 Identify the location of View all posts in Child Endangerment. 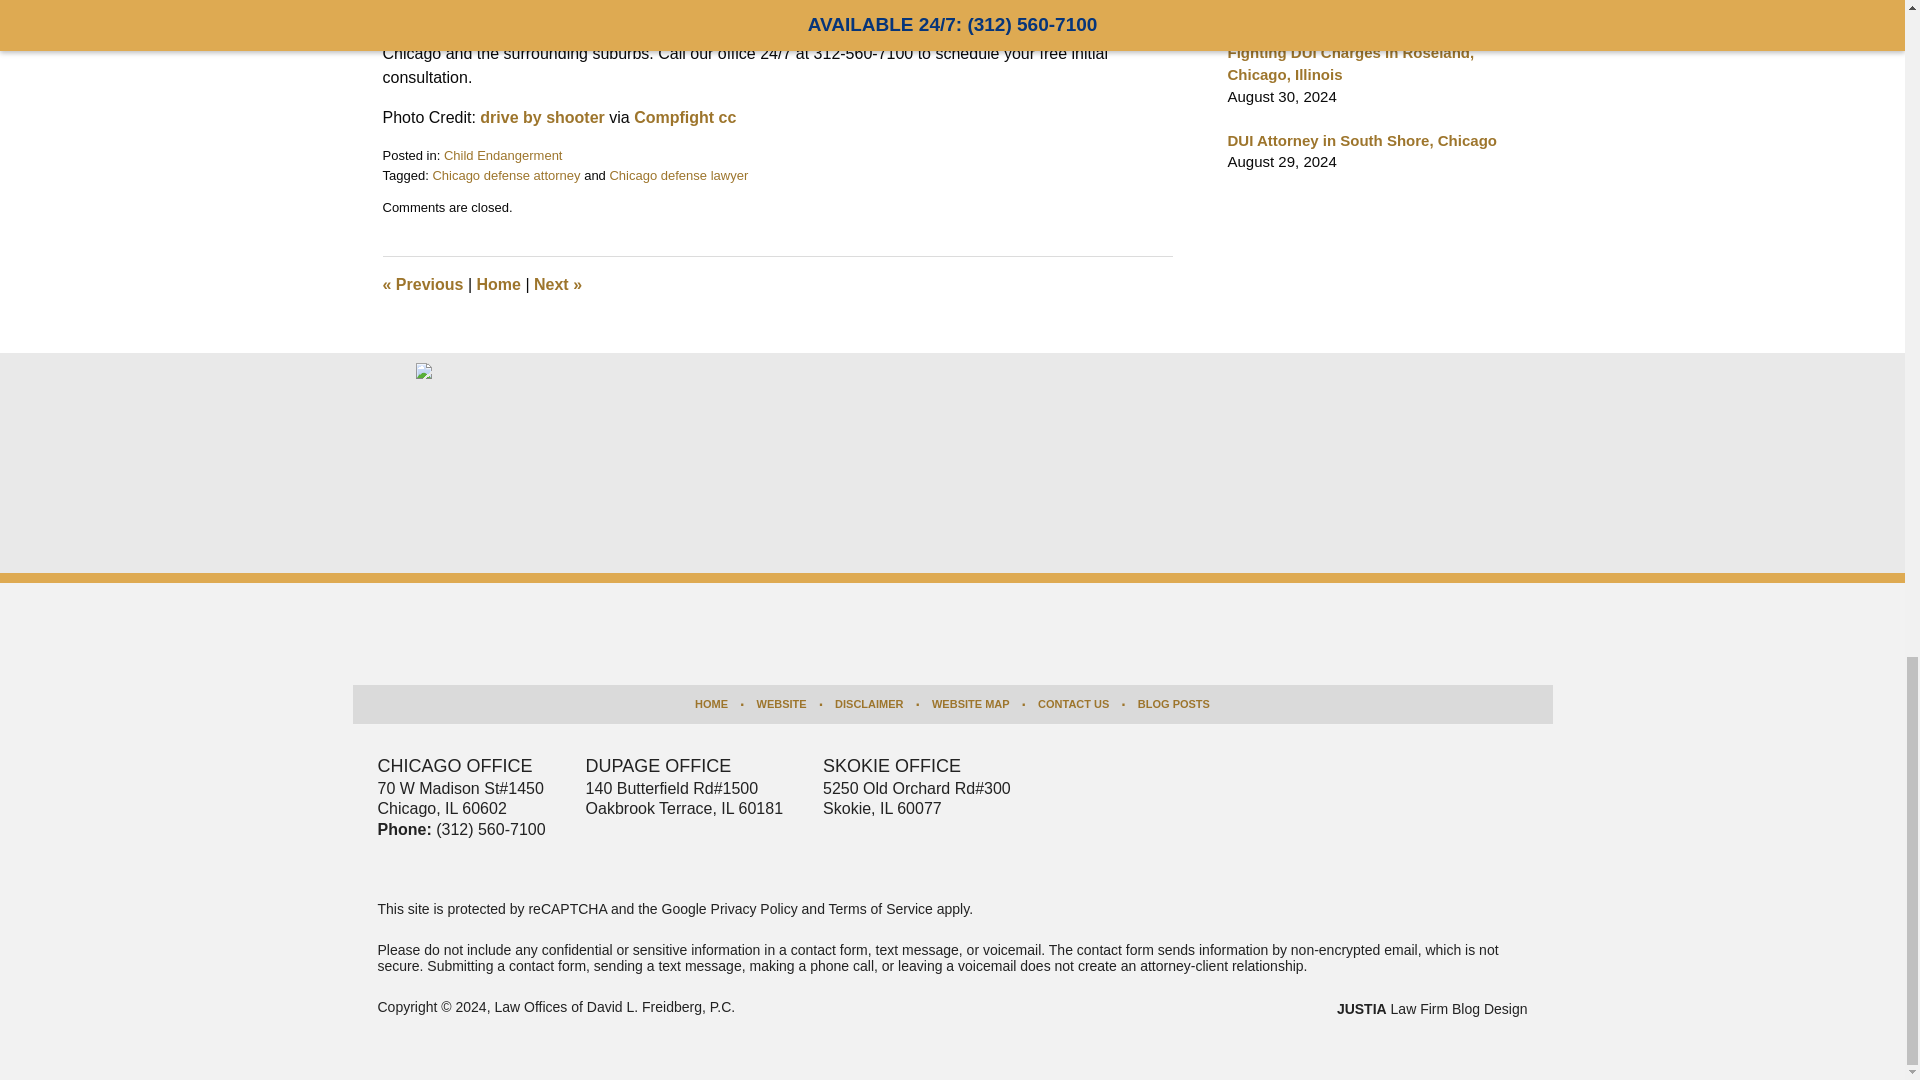
(502, 155).